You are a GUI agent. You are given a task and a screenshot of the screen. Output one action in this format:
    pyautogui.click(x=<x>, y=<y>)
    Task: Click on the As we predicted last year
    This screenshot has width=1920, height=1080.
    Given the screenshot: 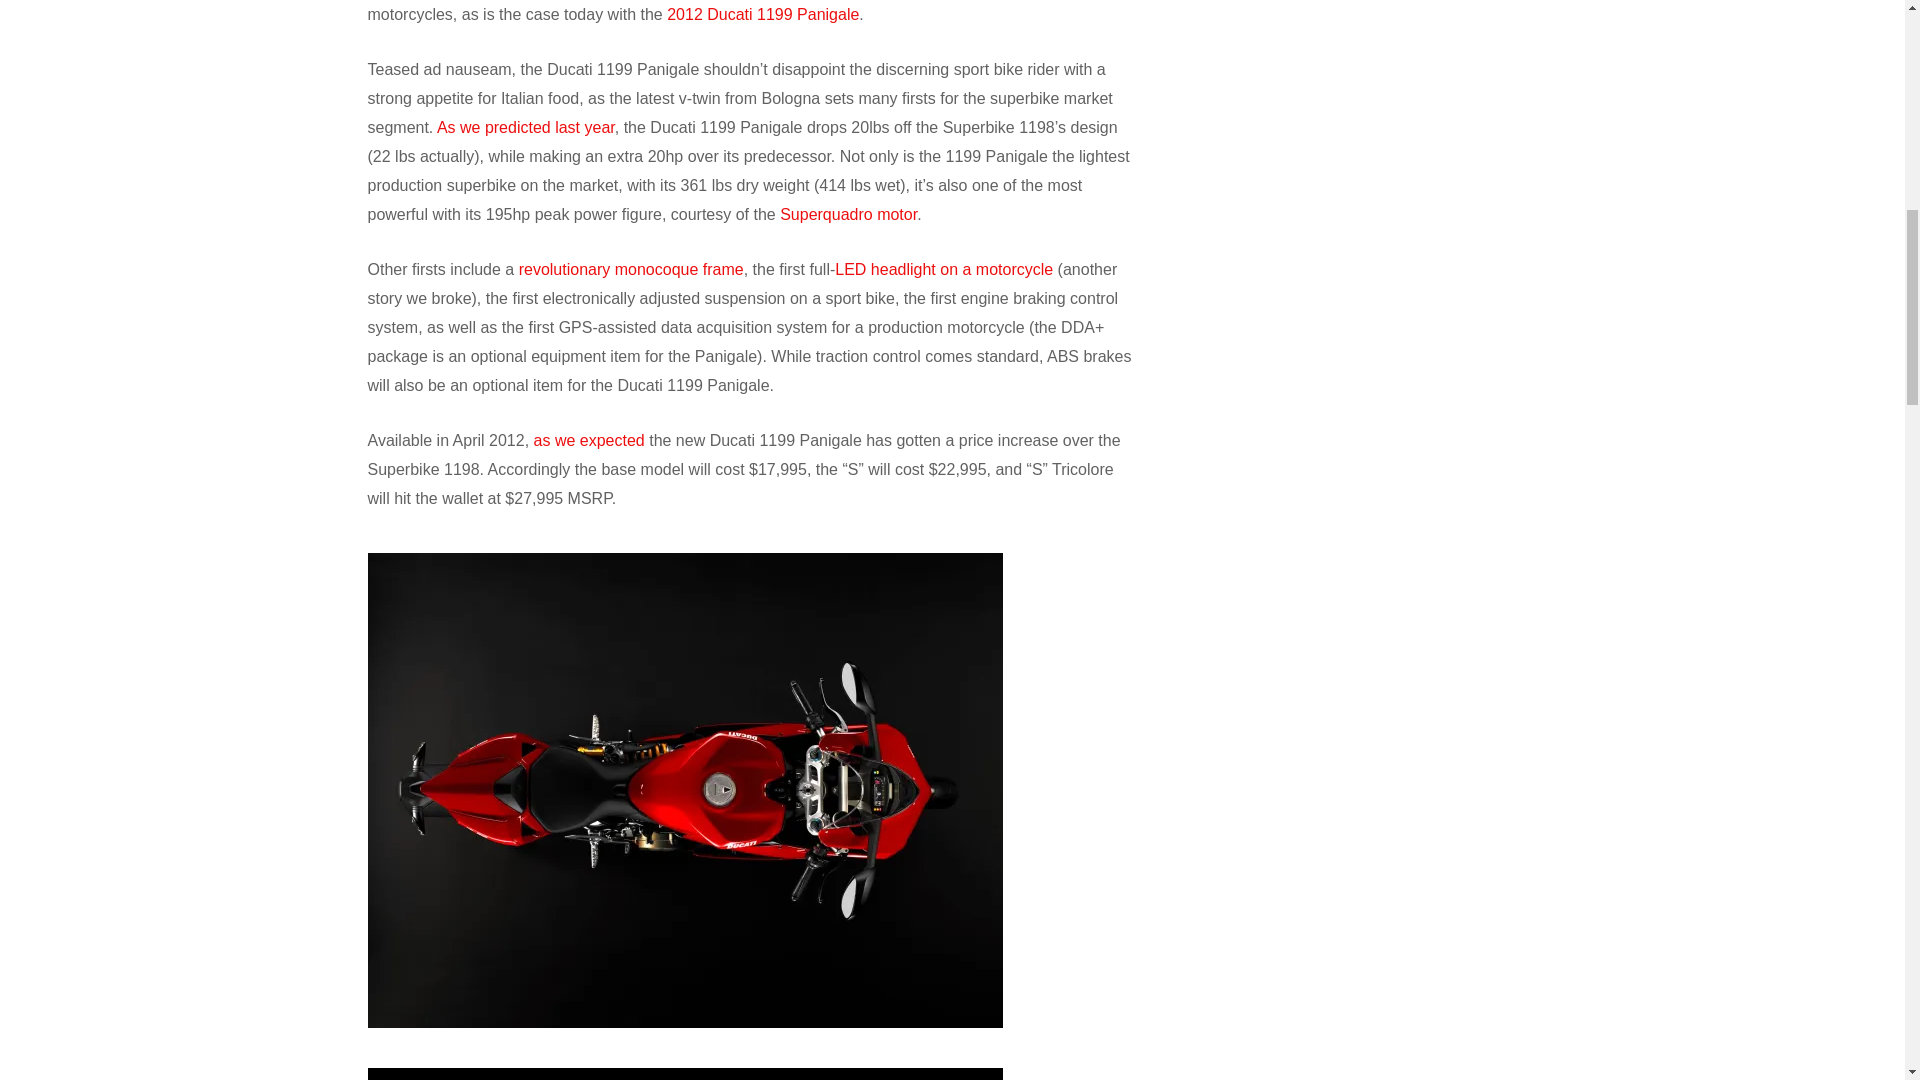 What is the action you would take?
    pyautogui.click(x=526, y=127)
    